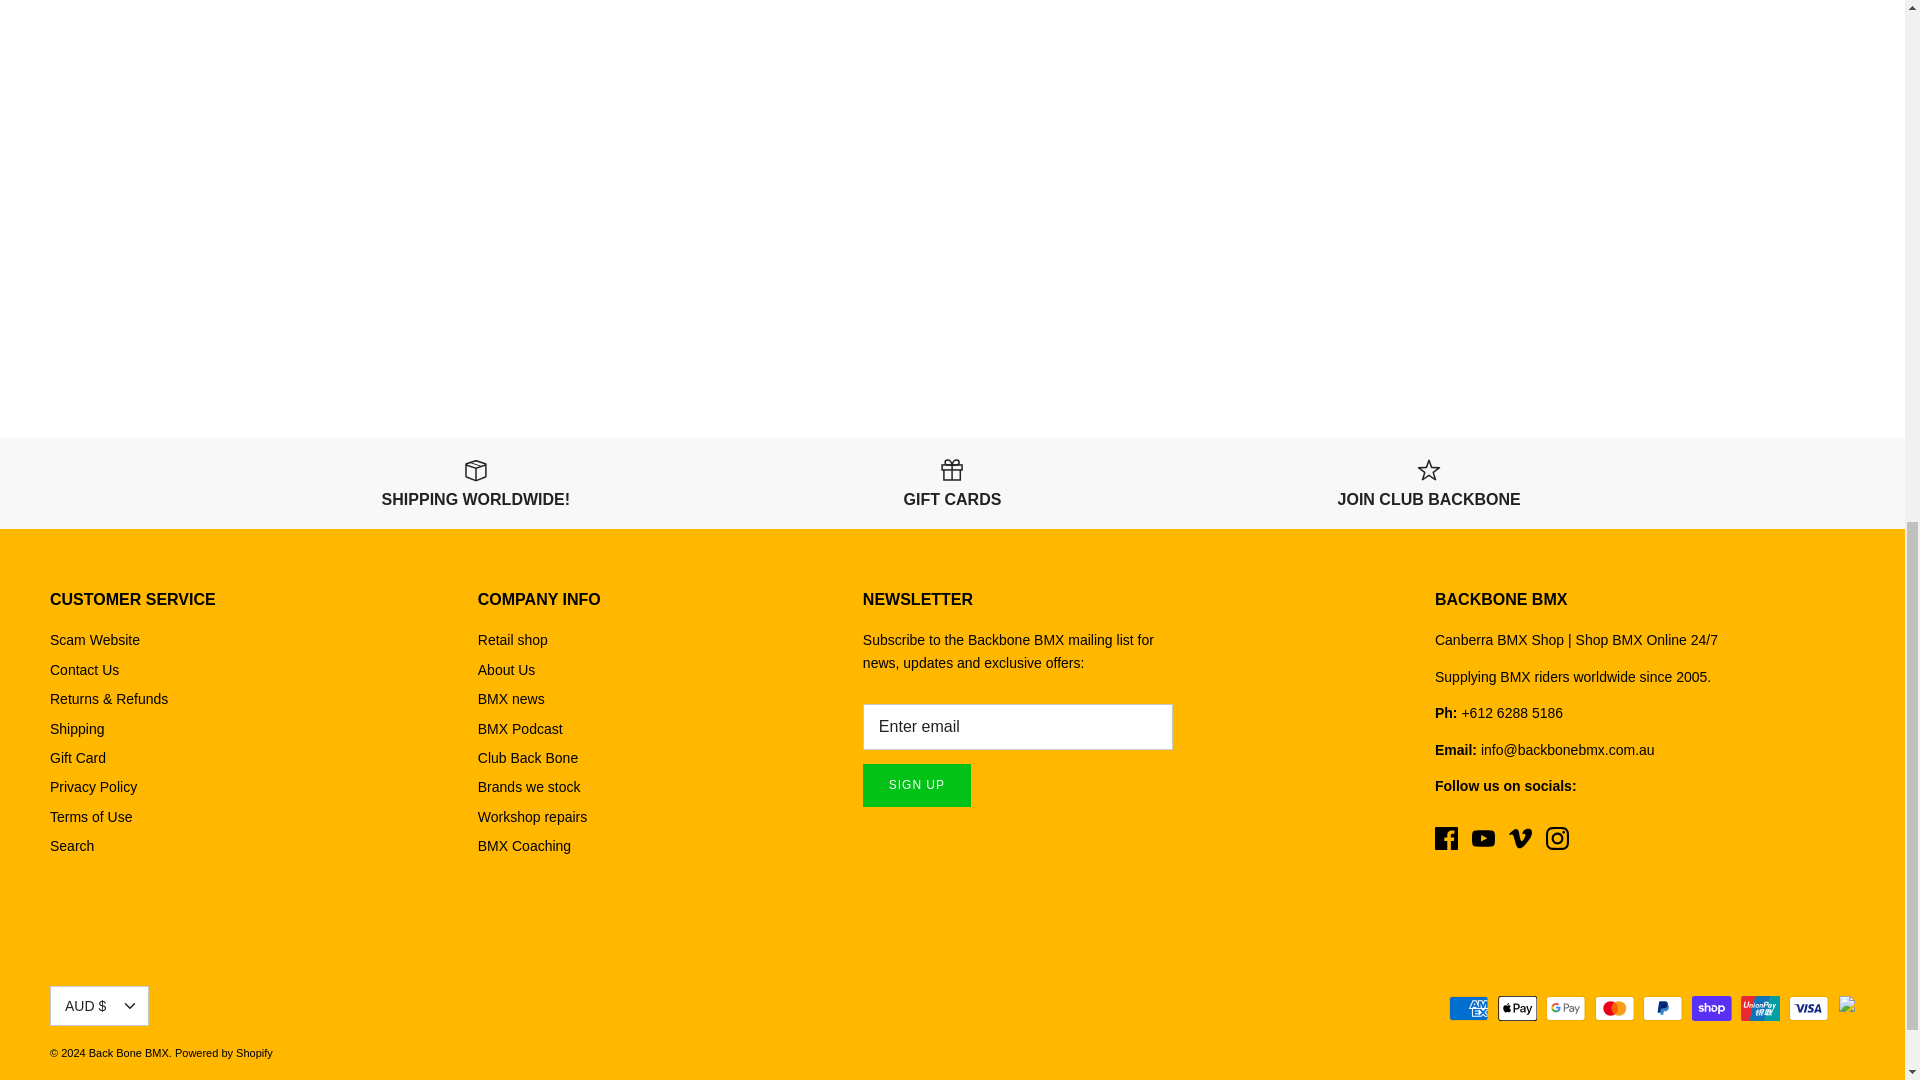 This screenshot has width=1920, height=1080. What do you see at coordinates (1516, 713) in the screenshot?
I see `tel:61262885186` at bounding box center [1516, 713].